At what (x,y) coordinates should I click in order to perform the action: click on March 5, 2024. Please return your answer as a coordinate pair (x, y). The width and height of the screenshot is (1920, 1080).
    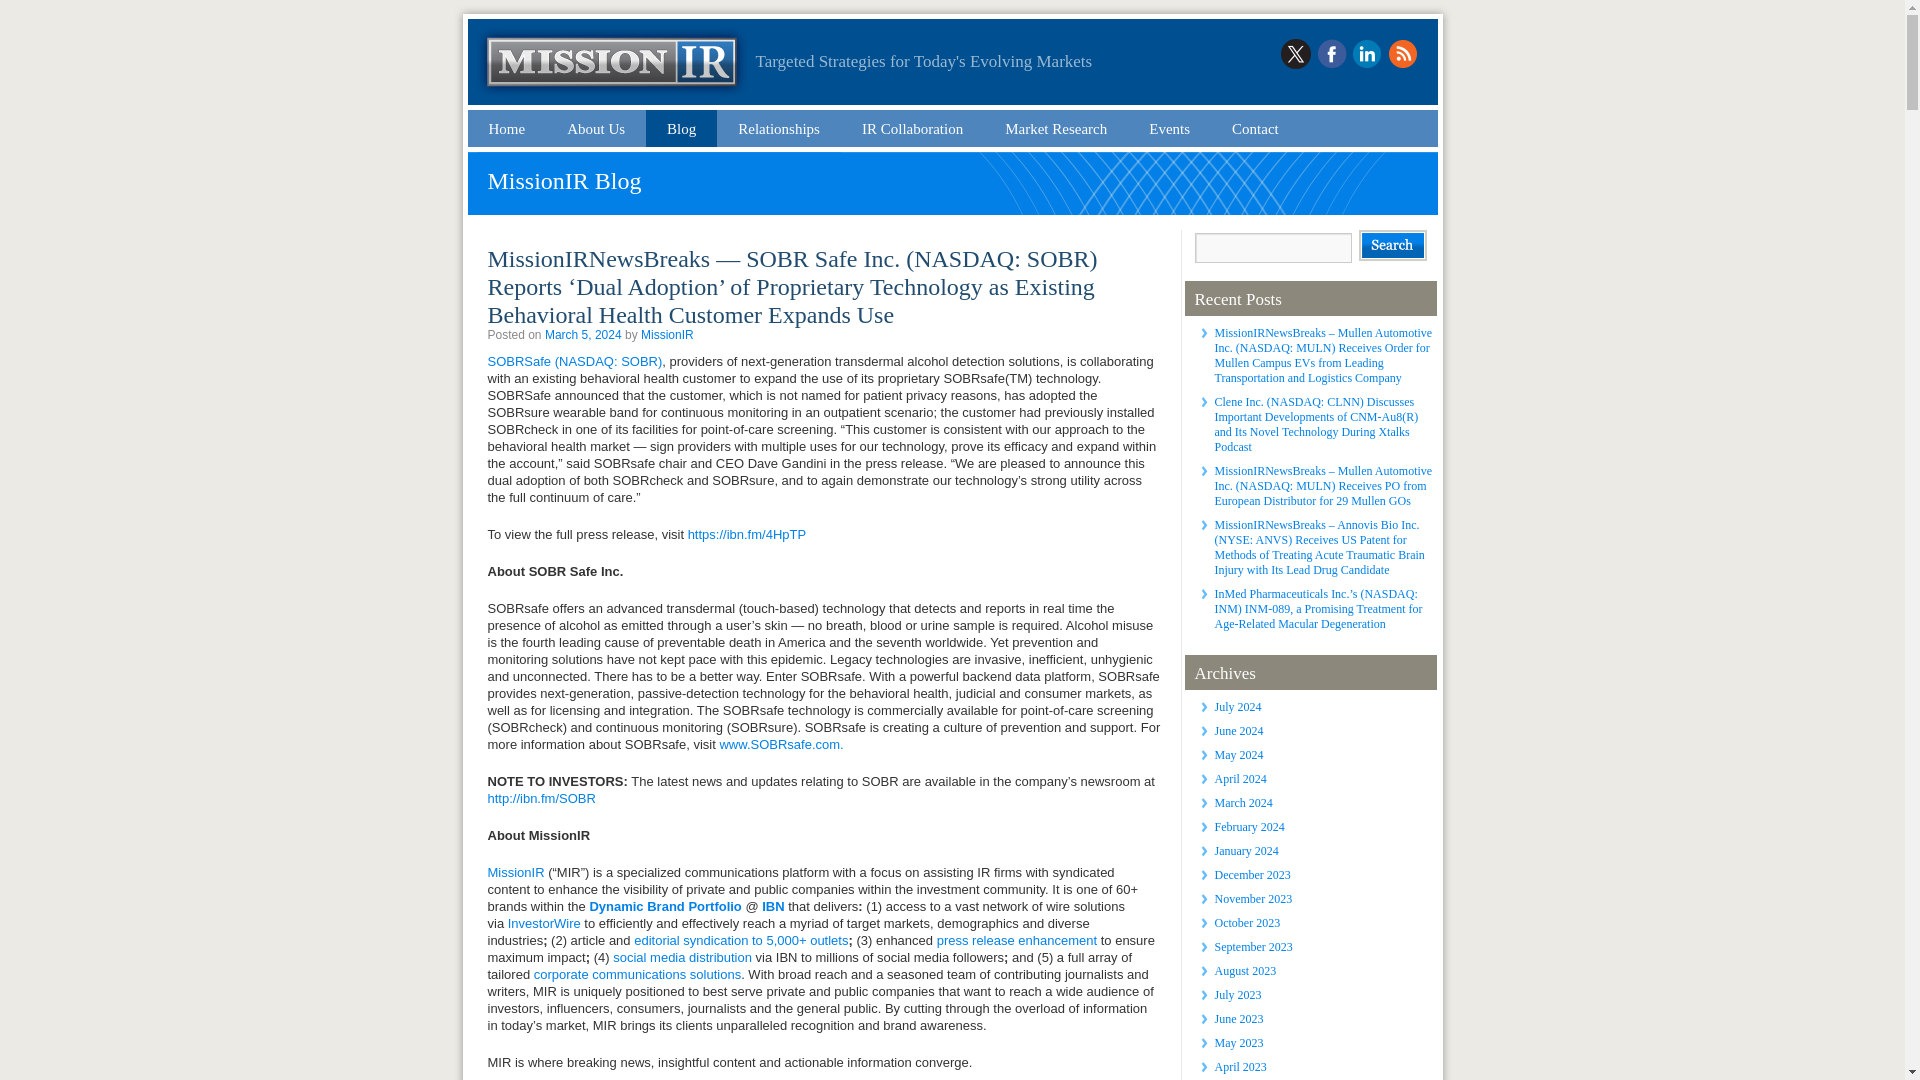
    Looking at the image, I should click on (584, 335).